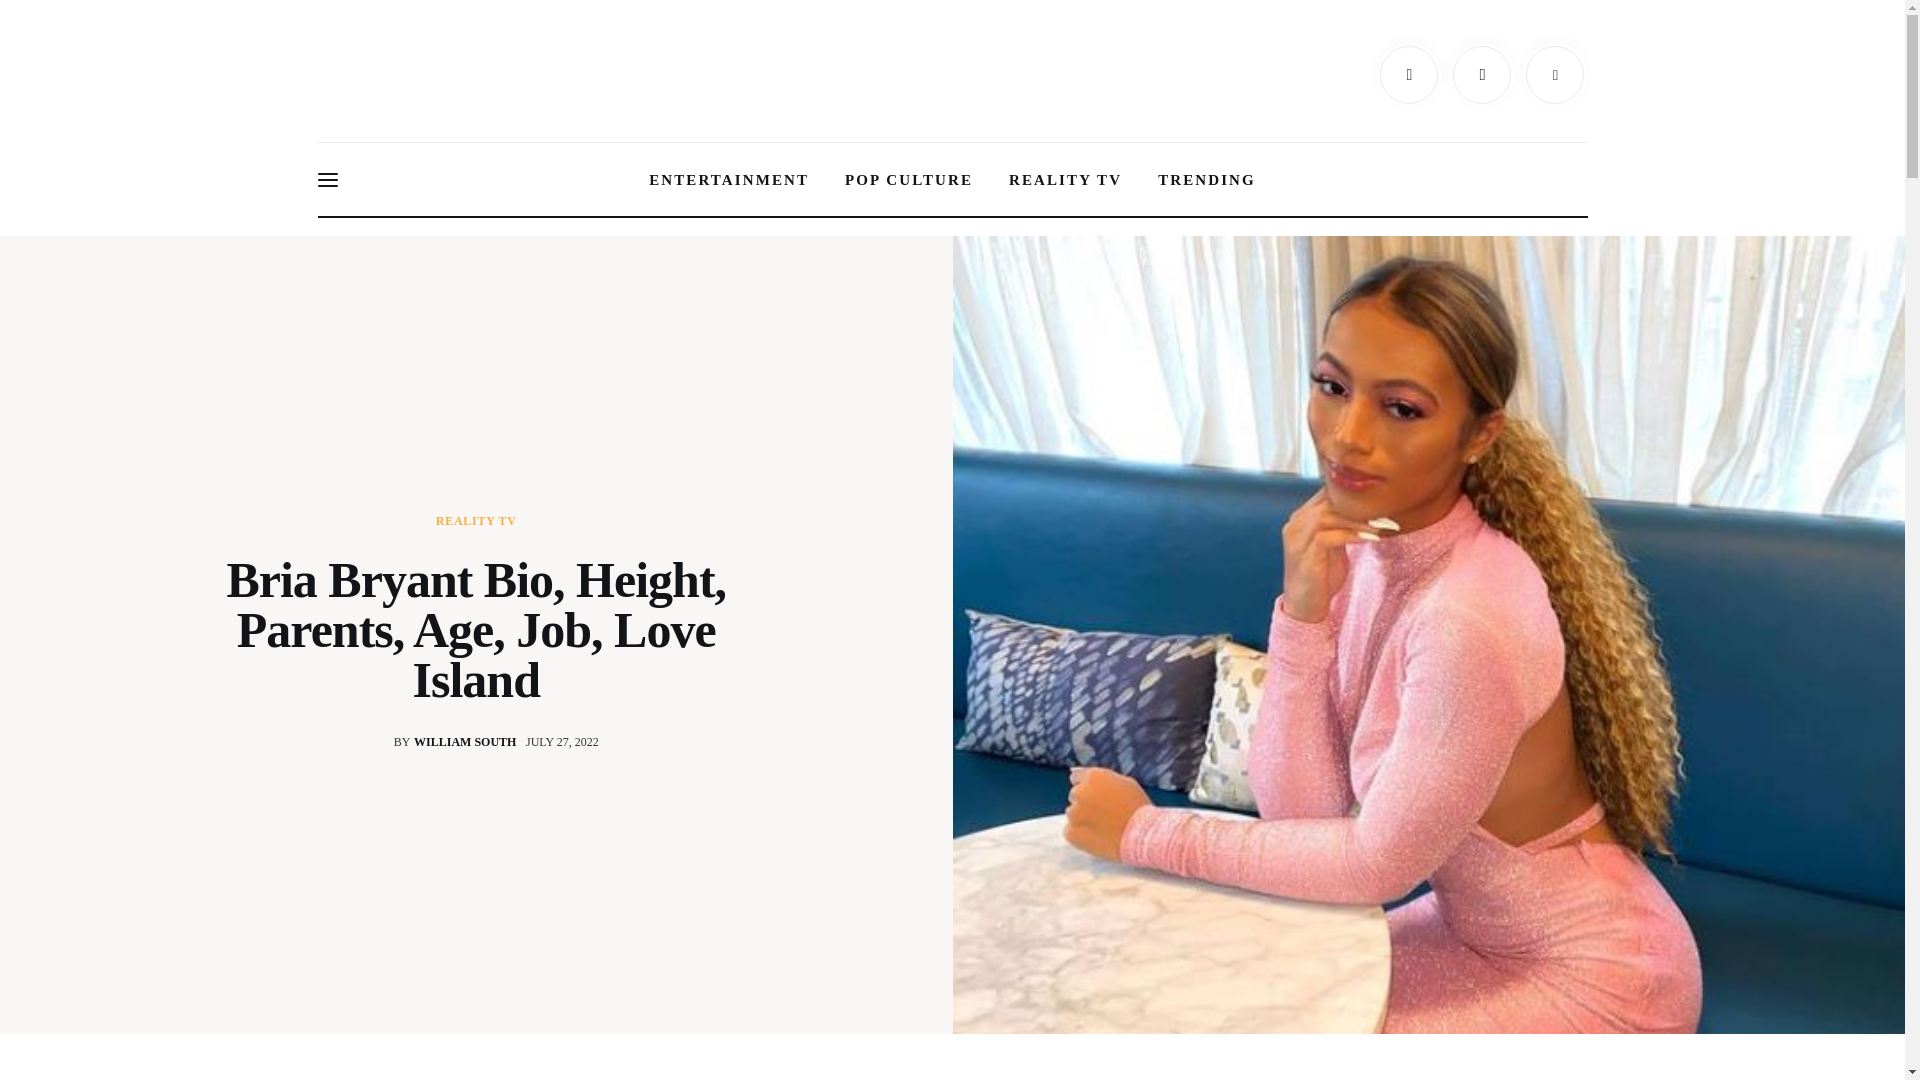  What do you see at coordinates (476, 521) in the screenshot?
I see `REALITY TV` at bounding box center [476, 521].